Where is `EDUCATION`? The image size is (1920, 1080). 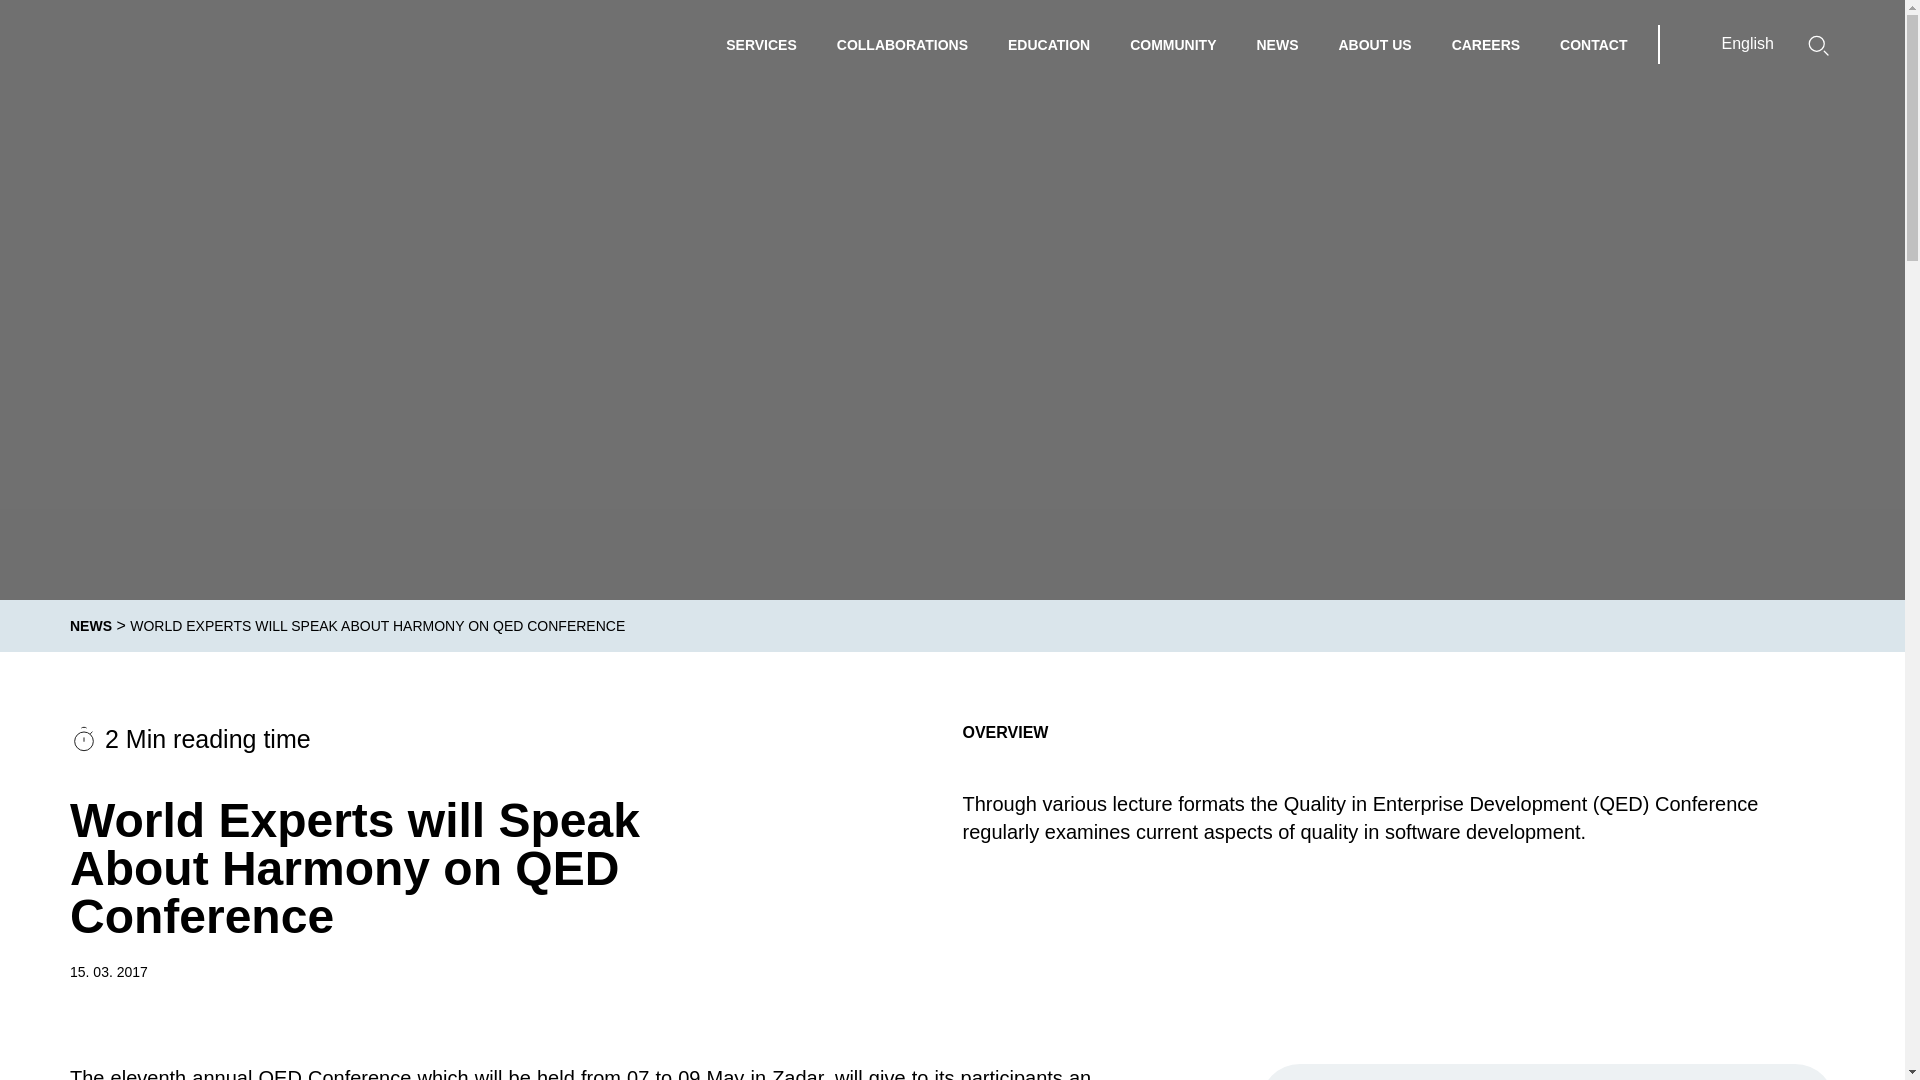
EDUCATION is located at coordinates (1048, 43).